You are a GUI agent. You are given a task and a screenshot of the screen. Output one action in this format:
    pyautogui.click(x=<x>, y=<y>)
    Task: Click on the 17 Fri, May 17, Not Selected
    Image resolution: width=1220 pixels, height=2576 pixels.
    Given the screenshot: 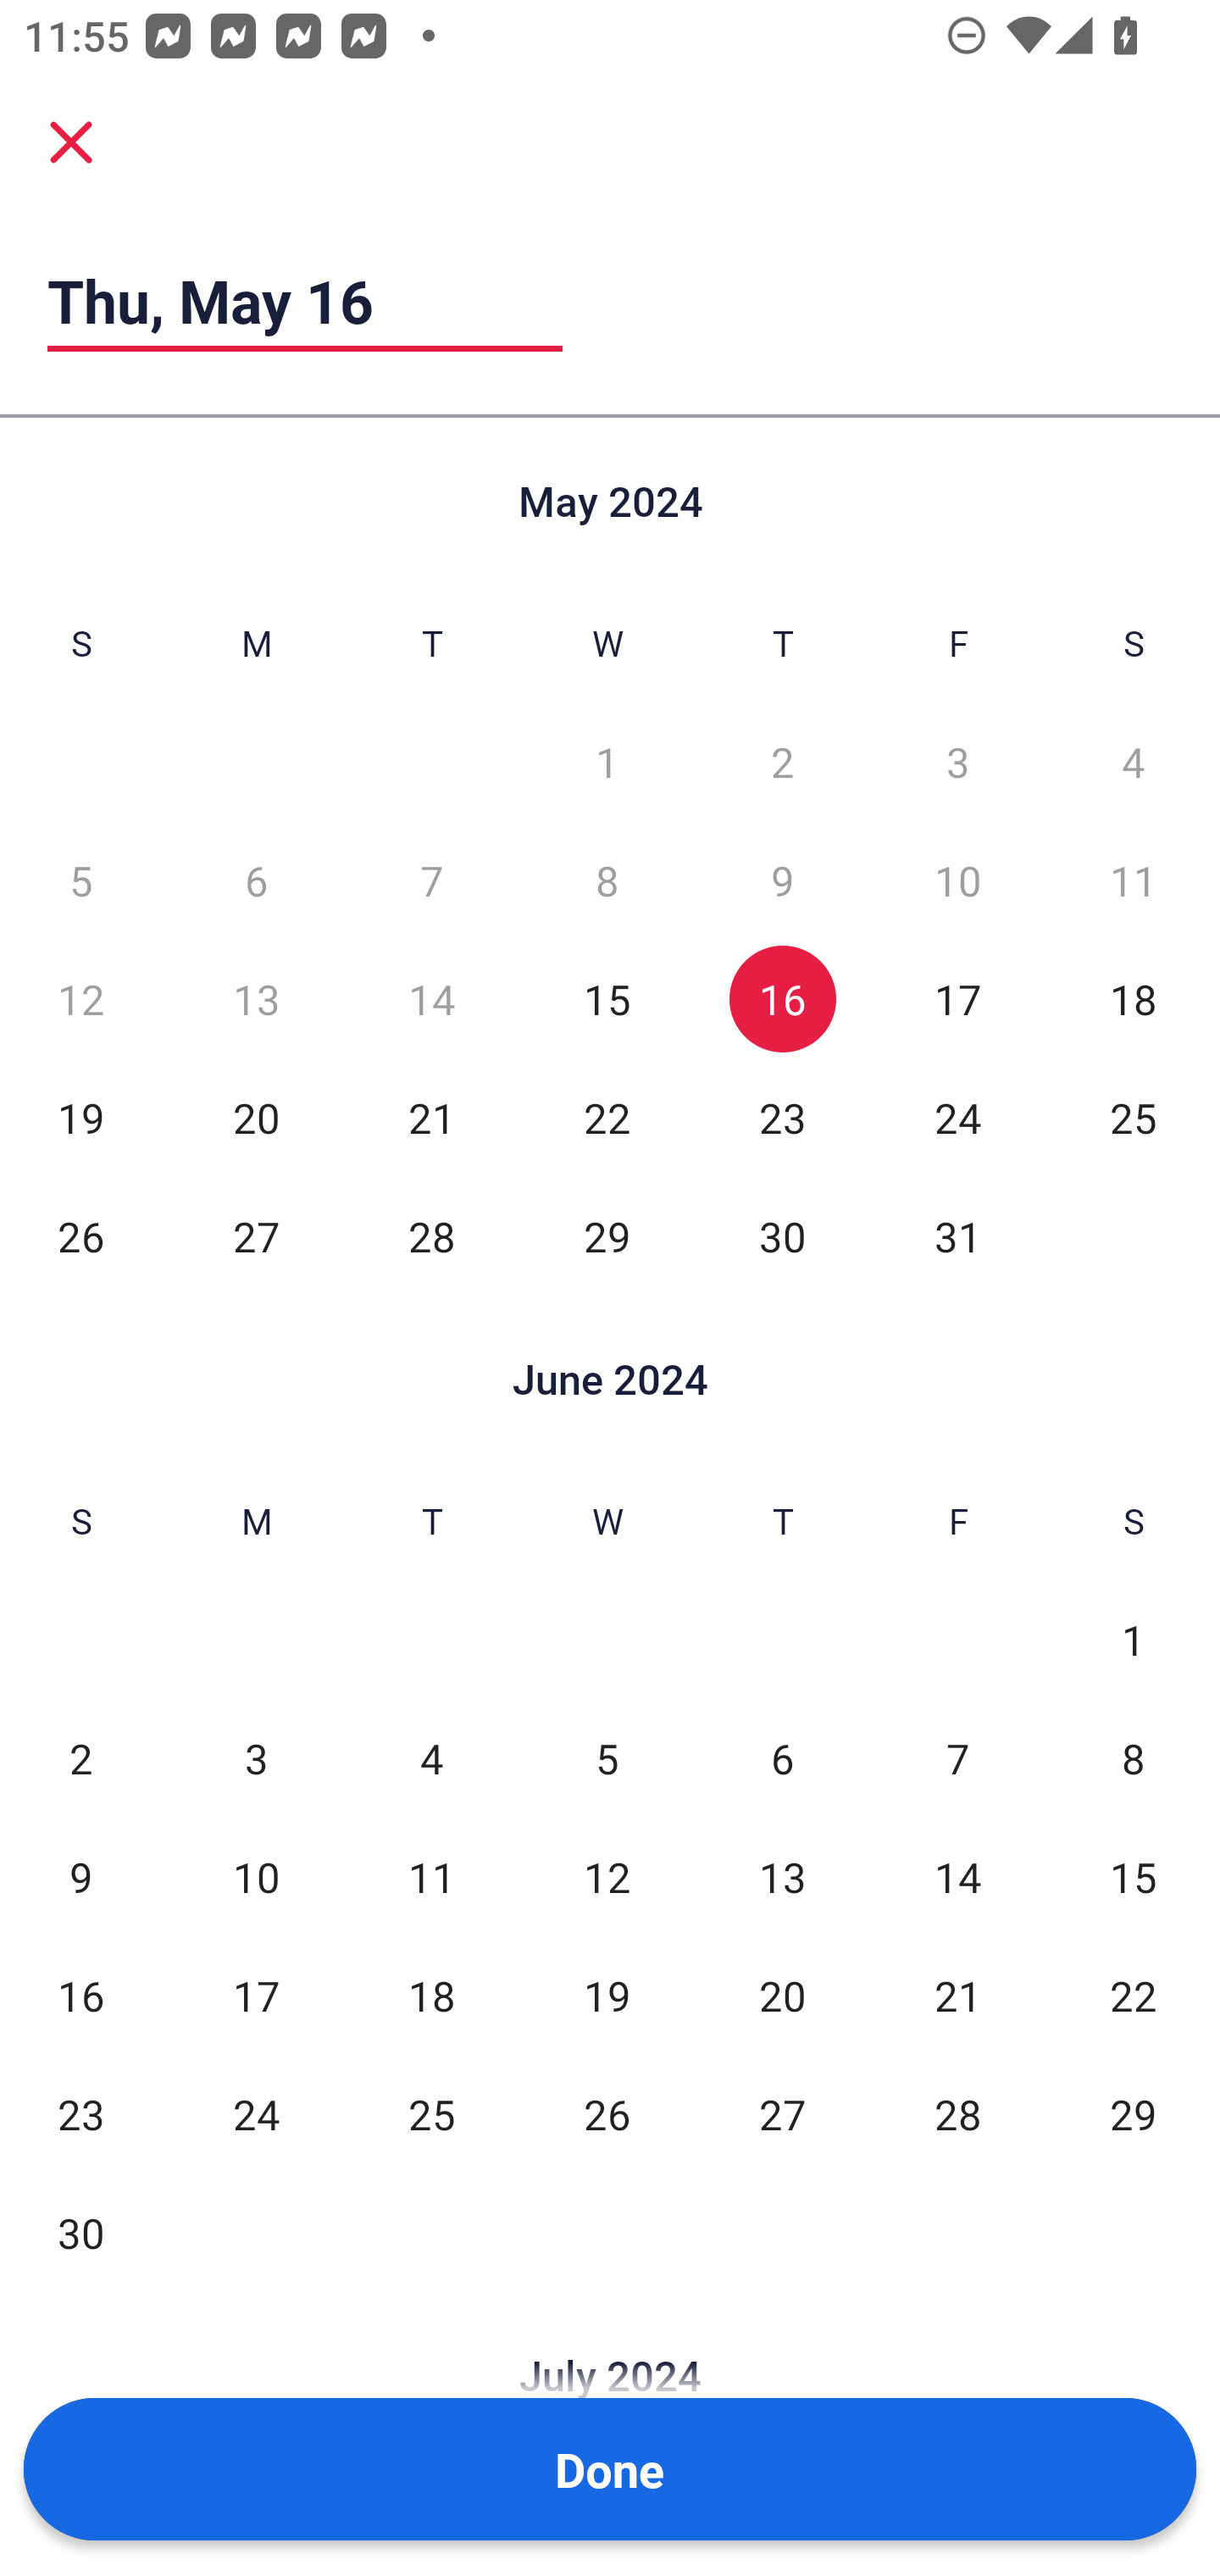 What is the action you would take?
    pyautogui.click(x=957, y=999)
    